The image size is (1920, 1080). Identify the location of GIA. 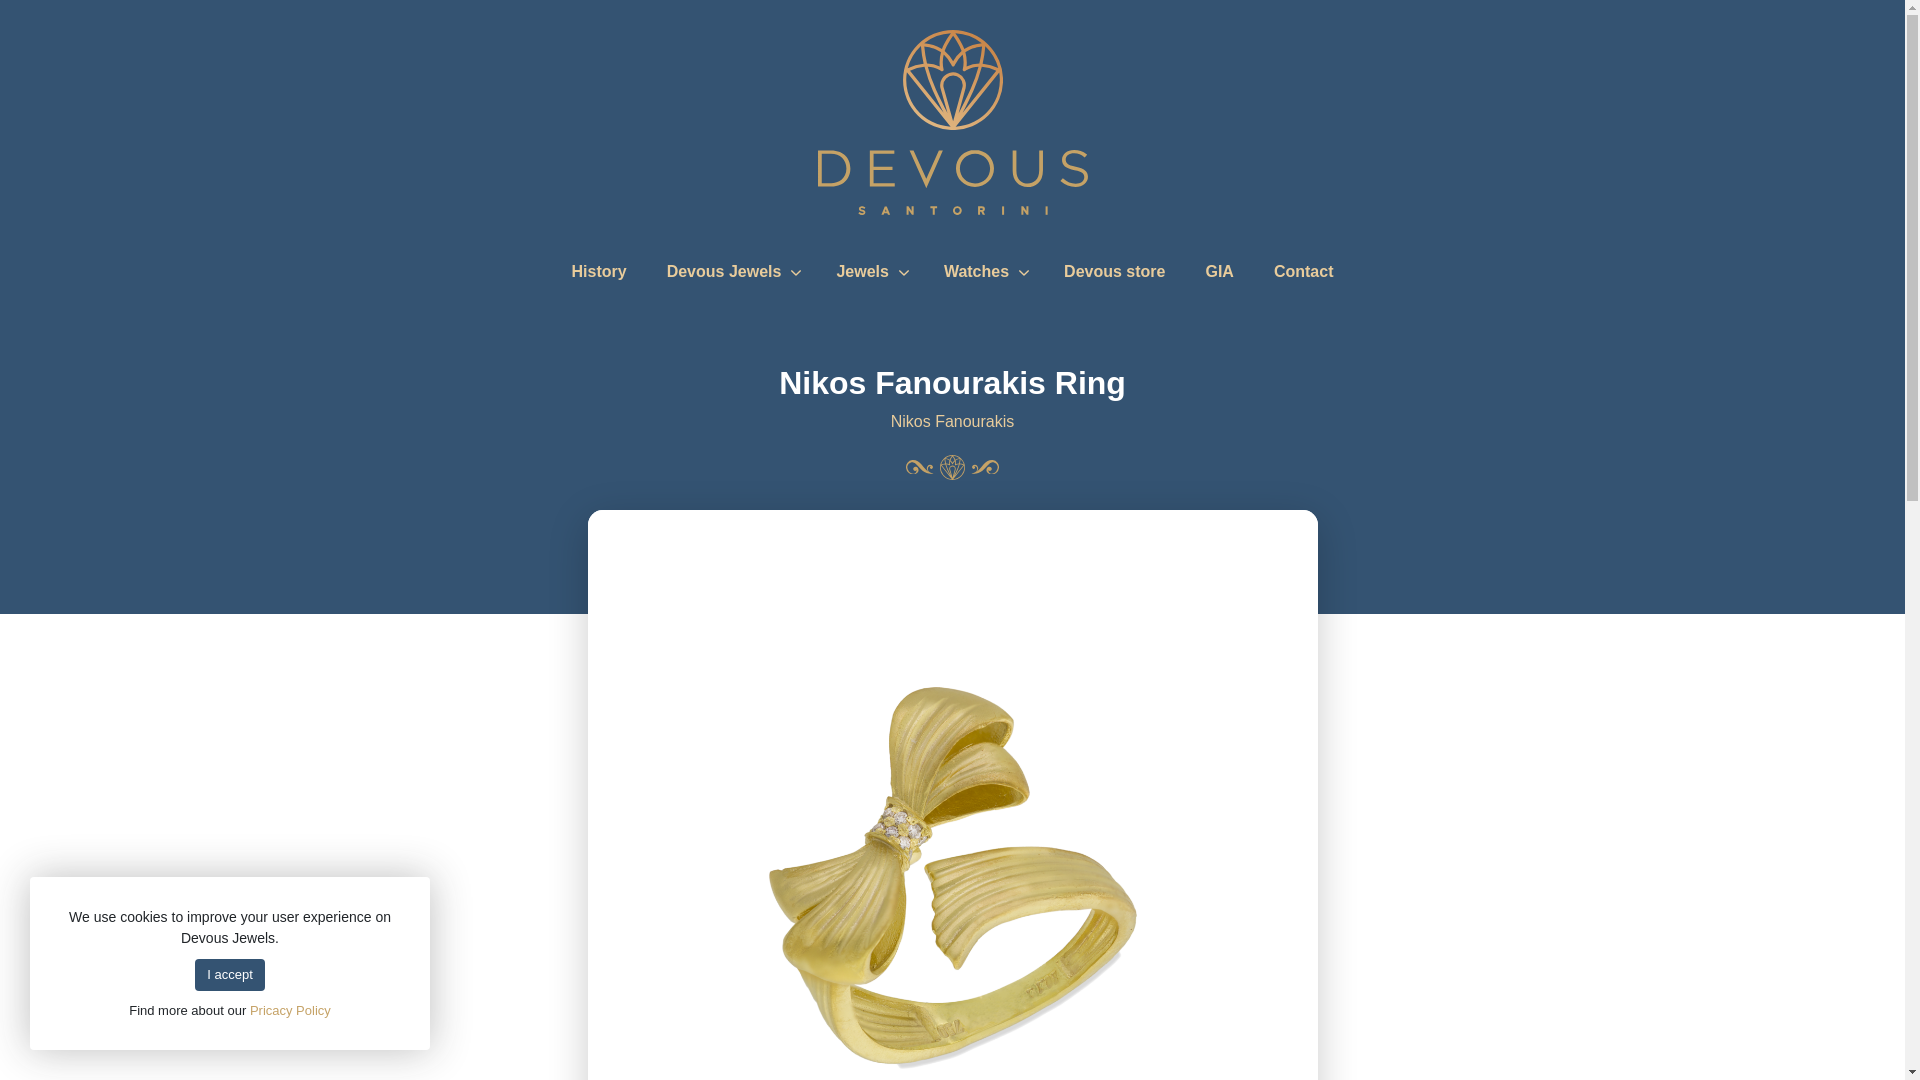
(1218, 272).